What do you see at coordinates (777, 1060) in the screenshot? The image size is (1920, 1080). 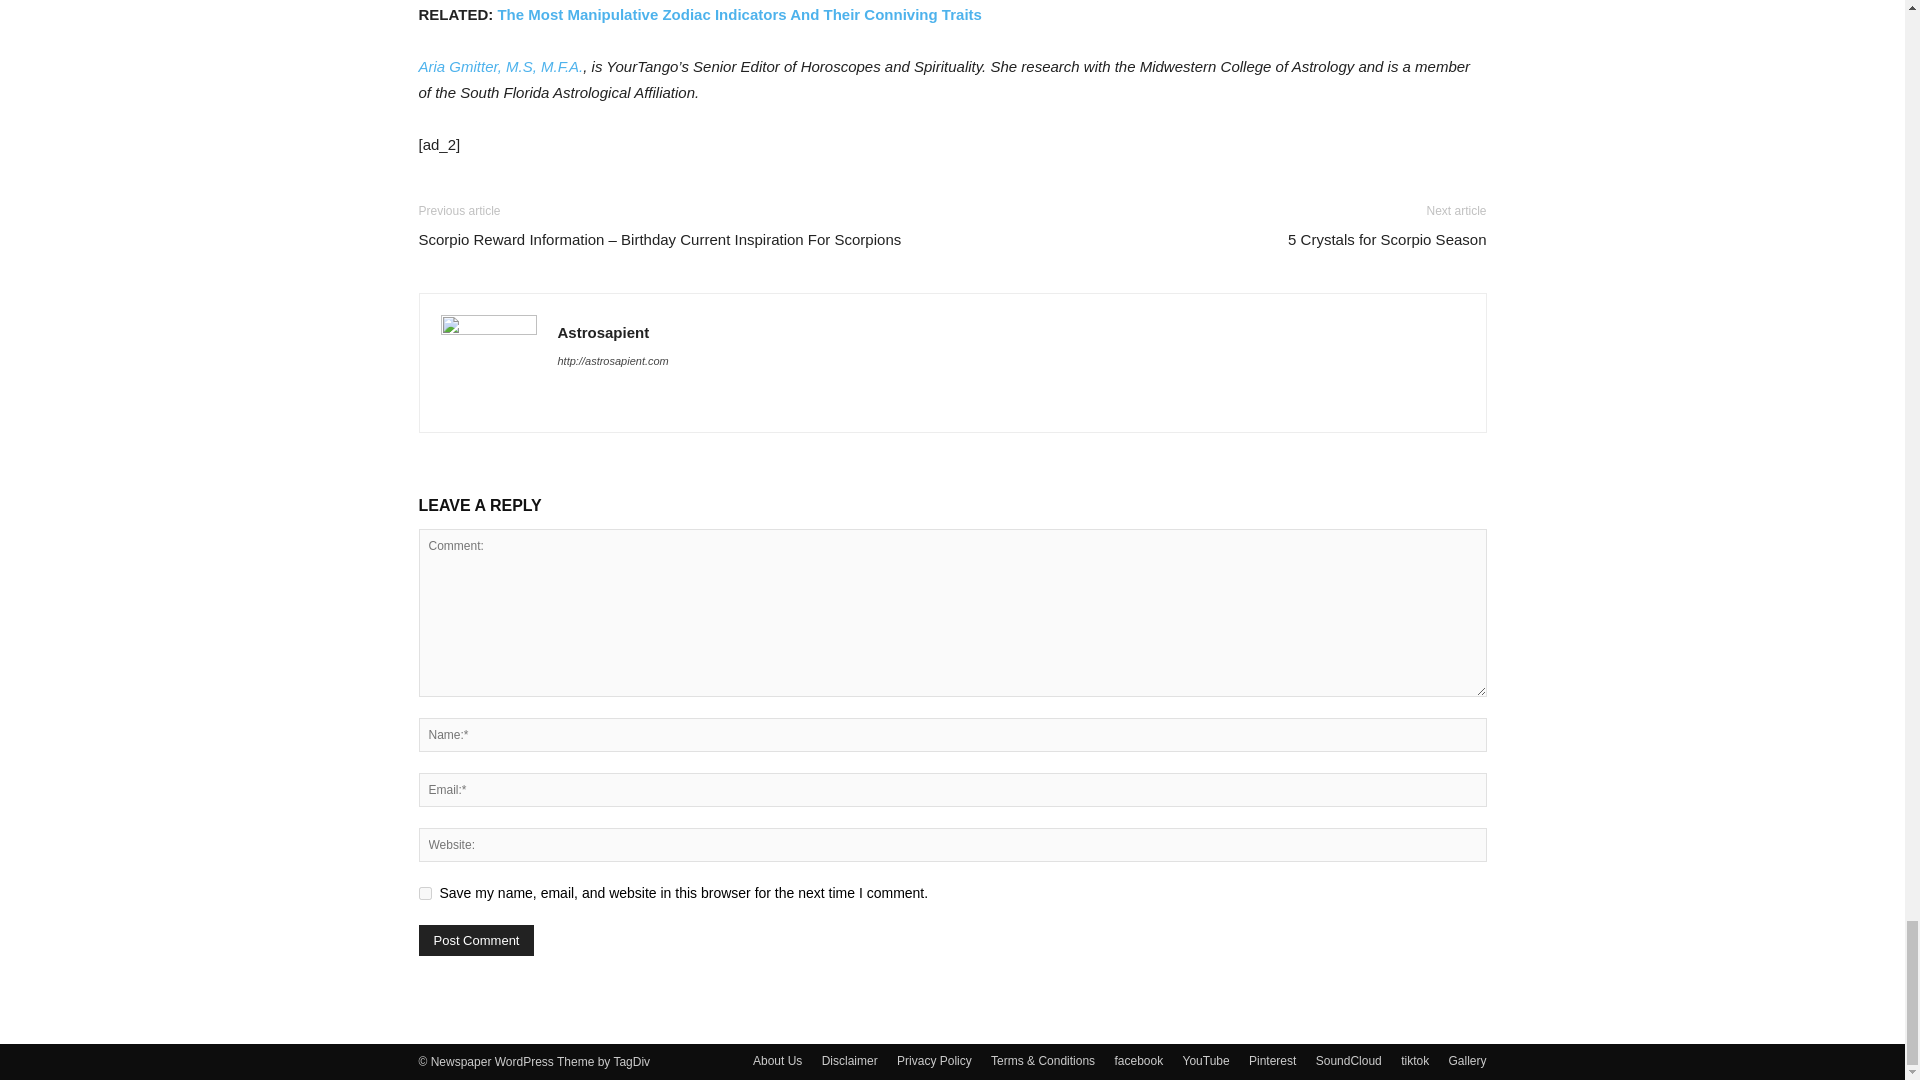 I see `About Us` at bounding box center [777, 1060].